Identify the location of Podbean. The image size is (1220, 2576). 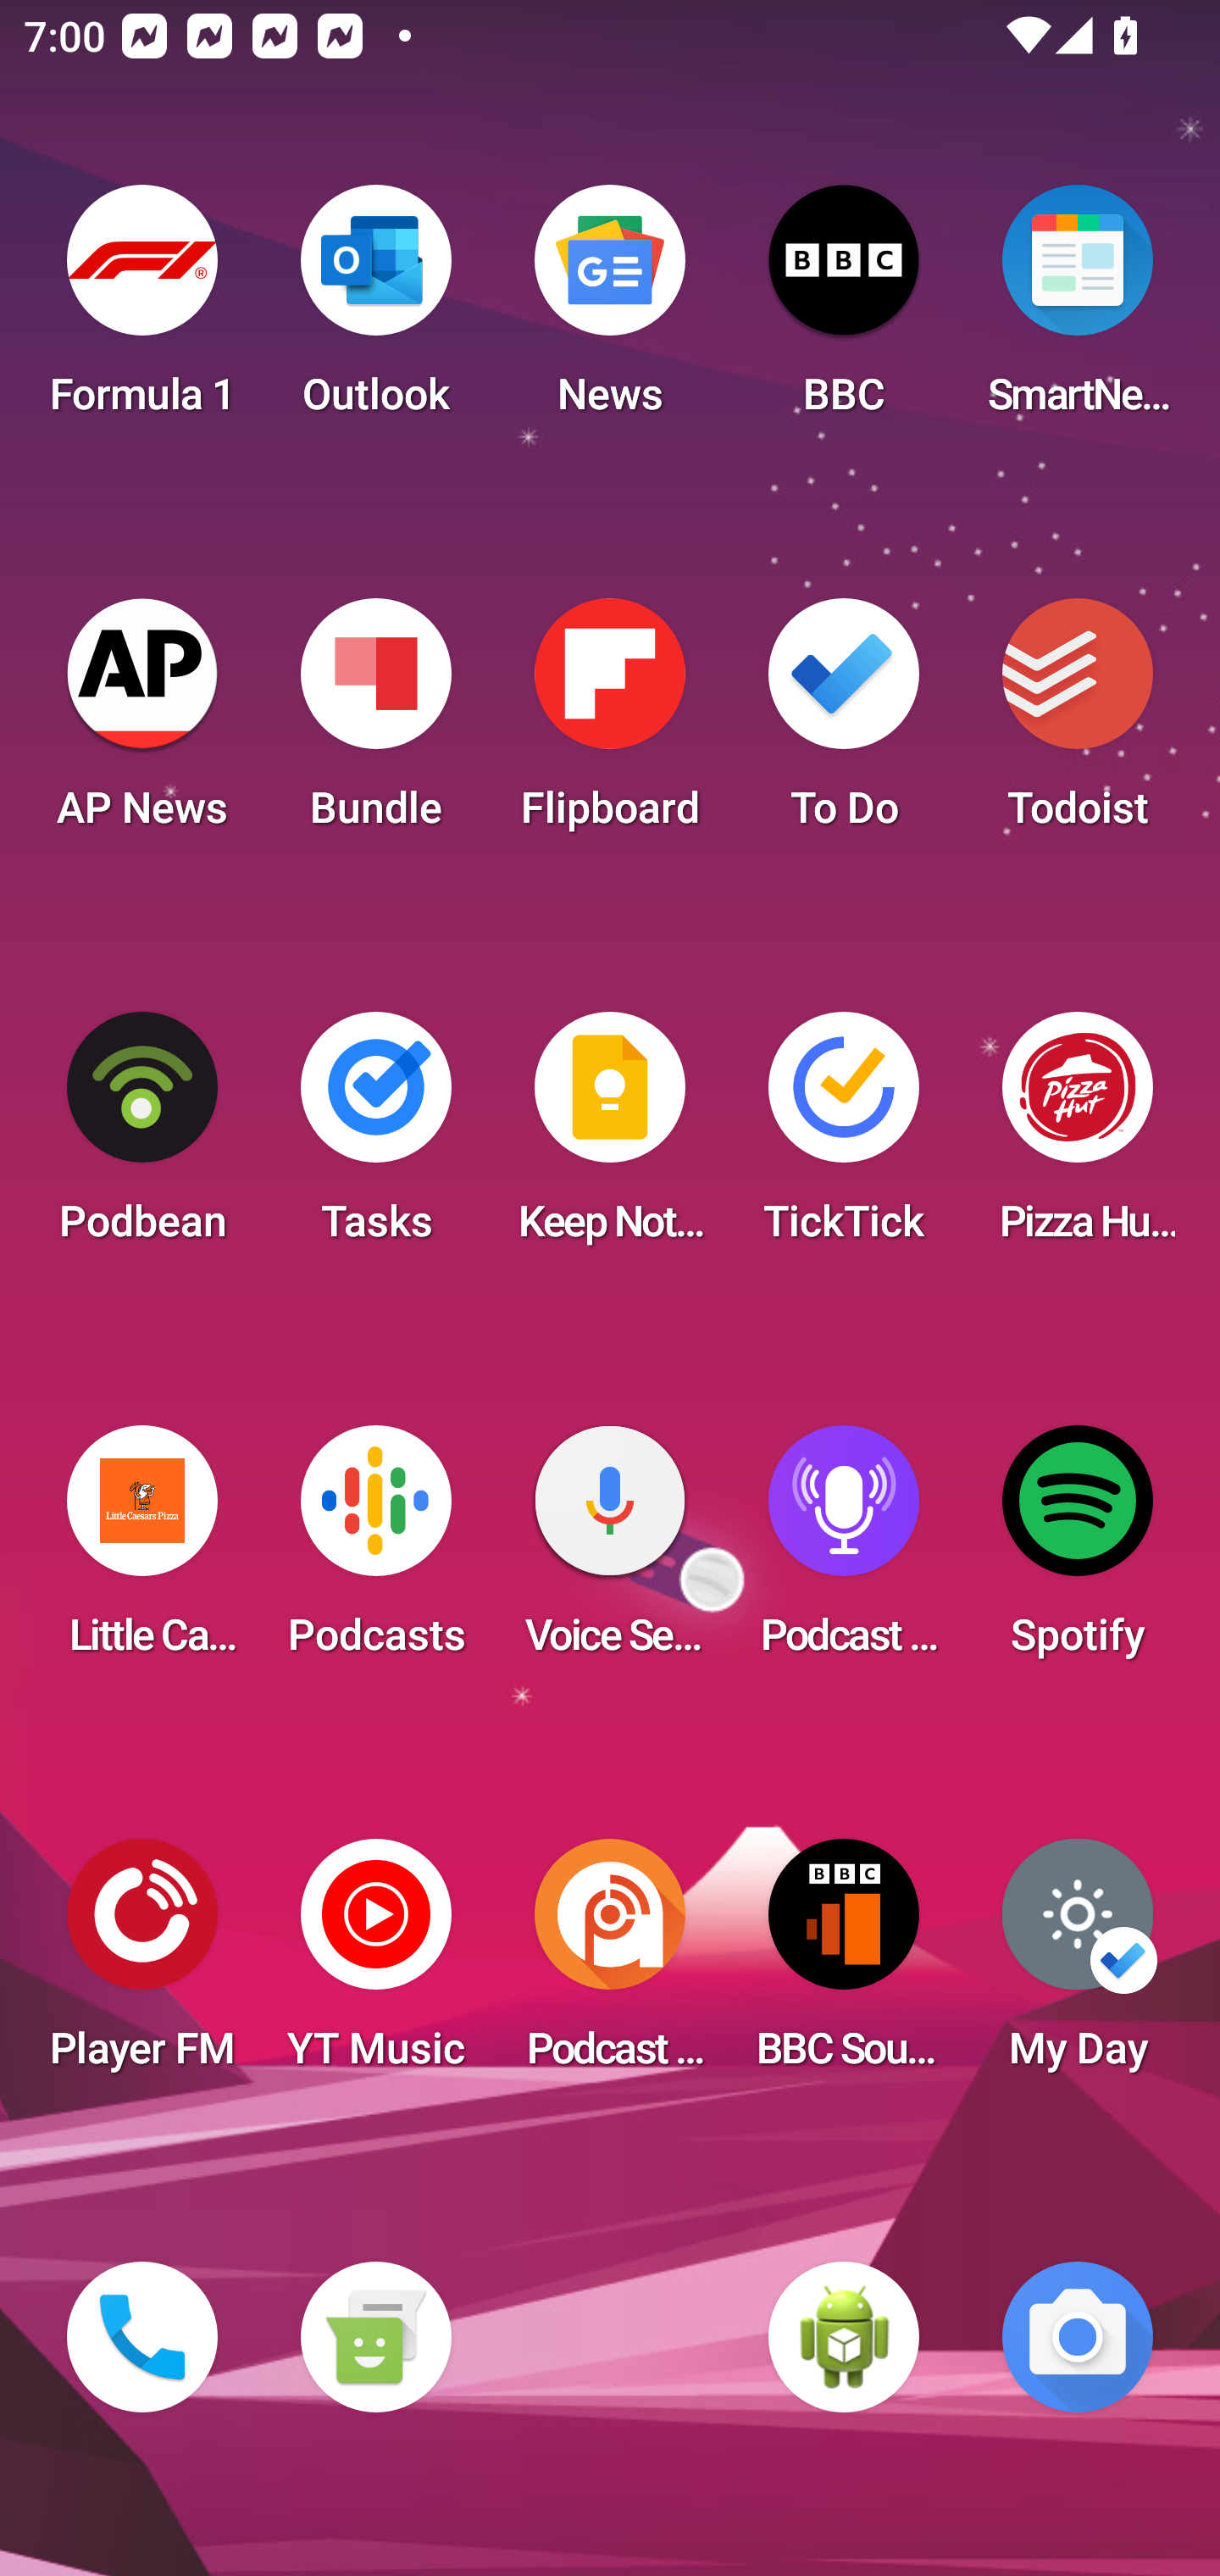
(142, 1137).